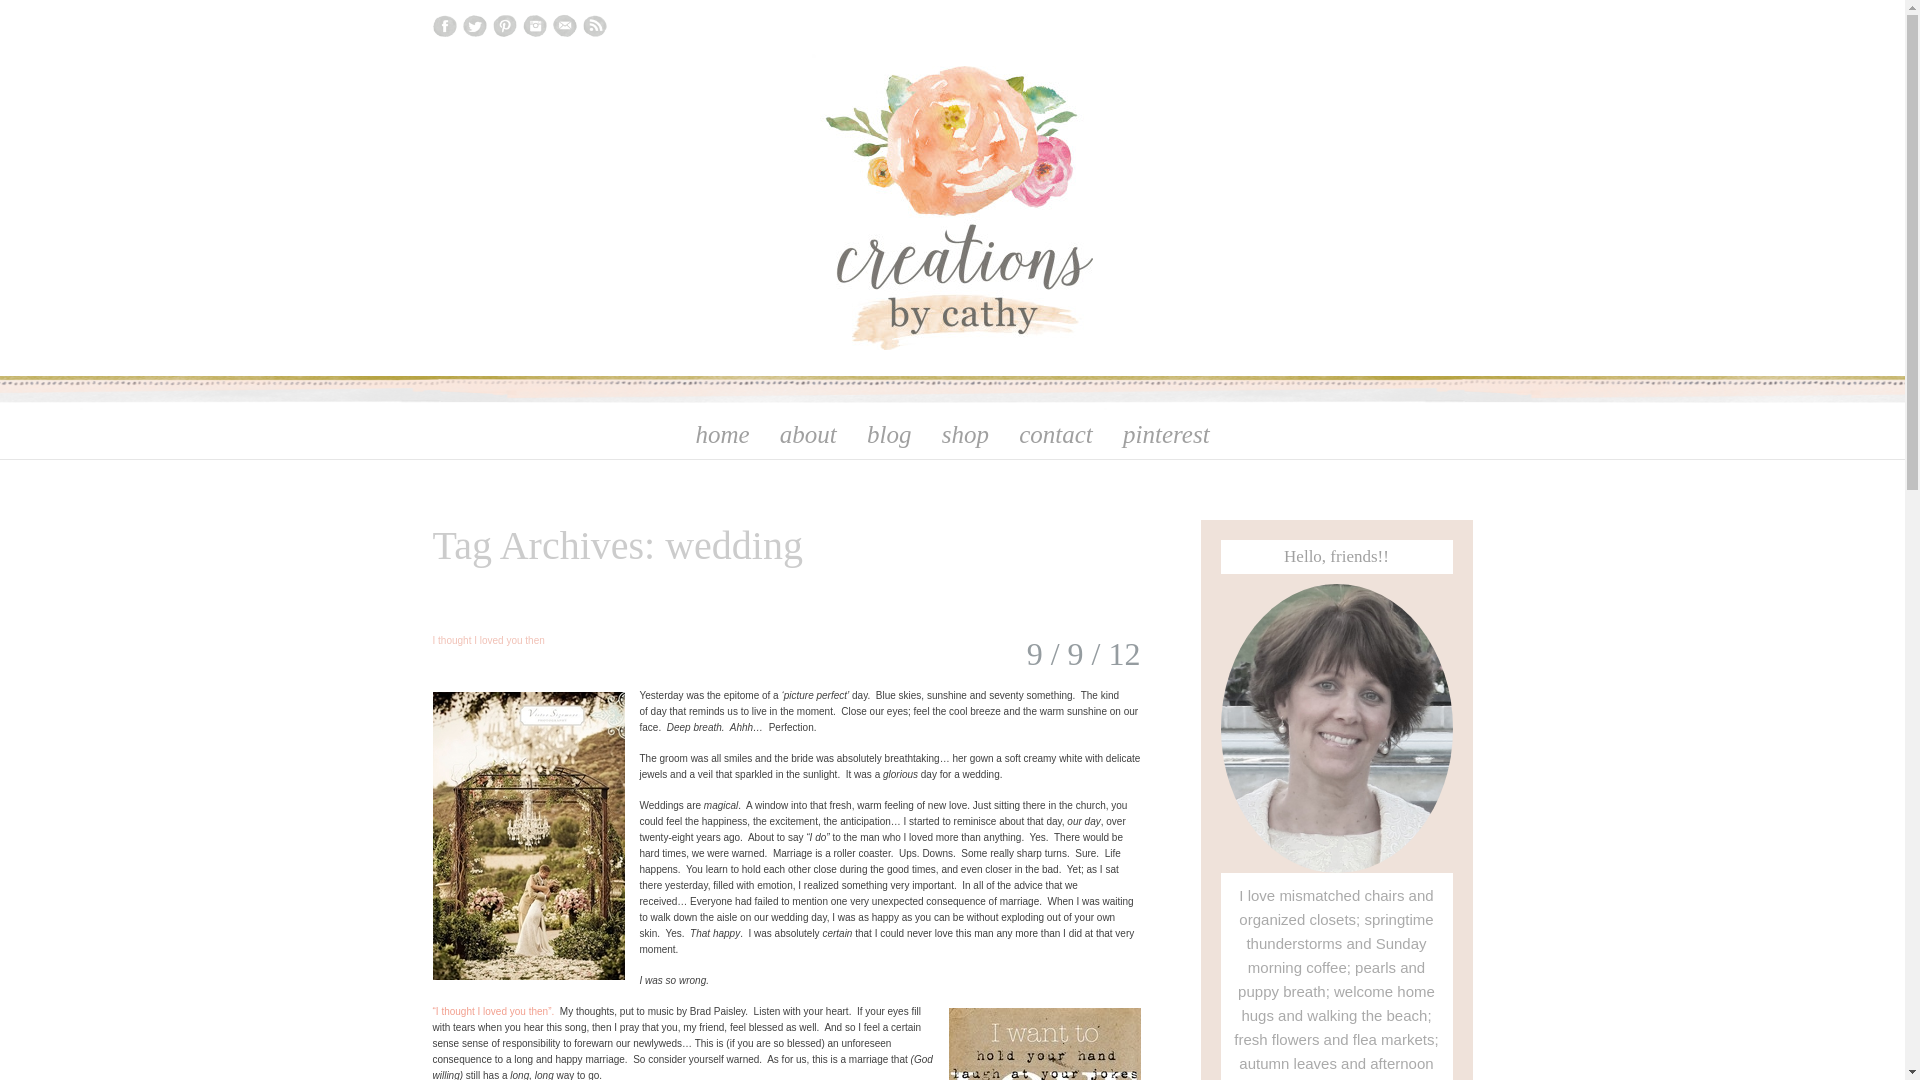 This screenshot has height=1080, width=1920. What do you see at coordinates (414, 421) in the screenshot?
I see `skip to content` at bounding box center [414, 421].